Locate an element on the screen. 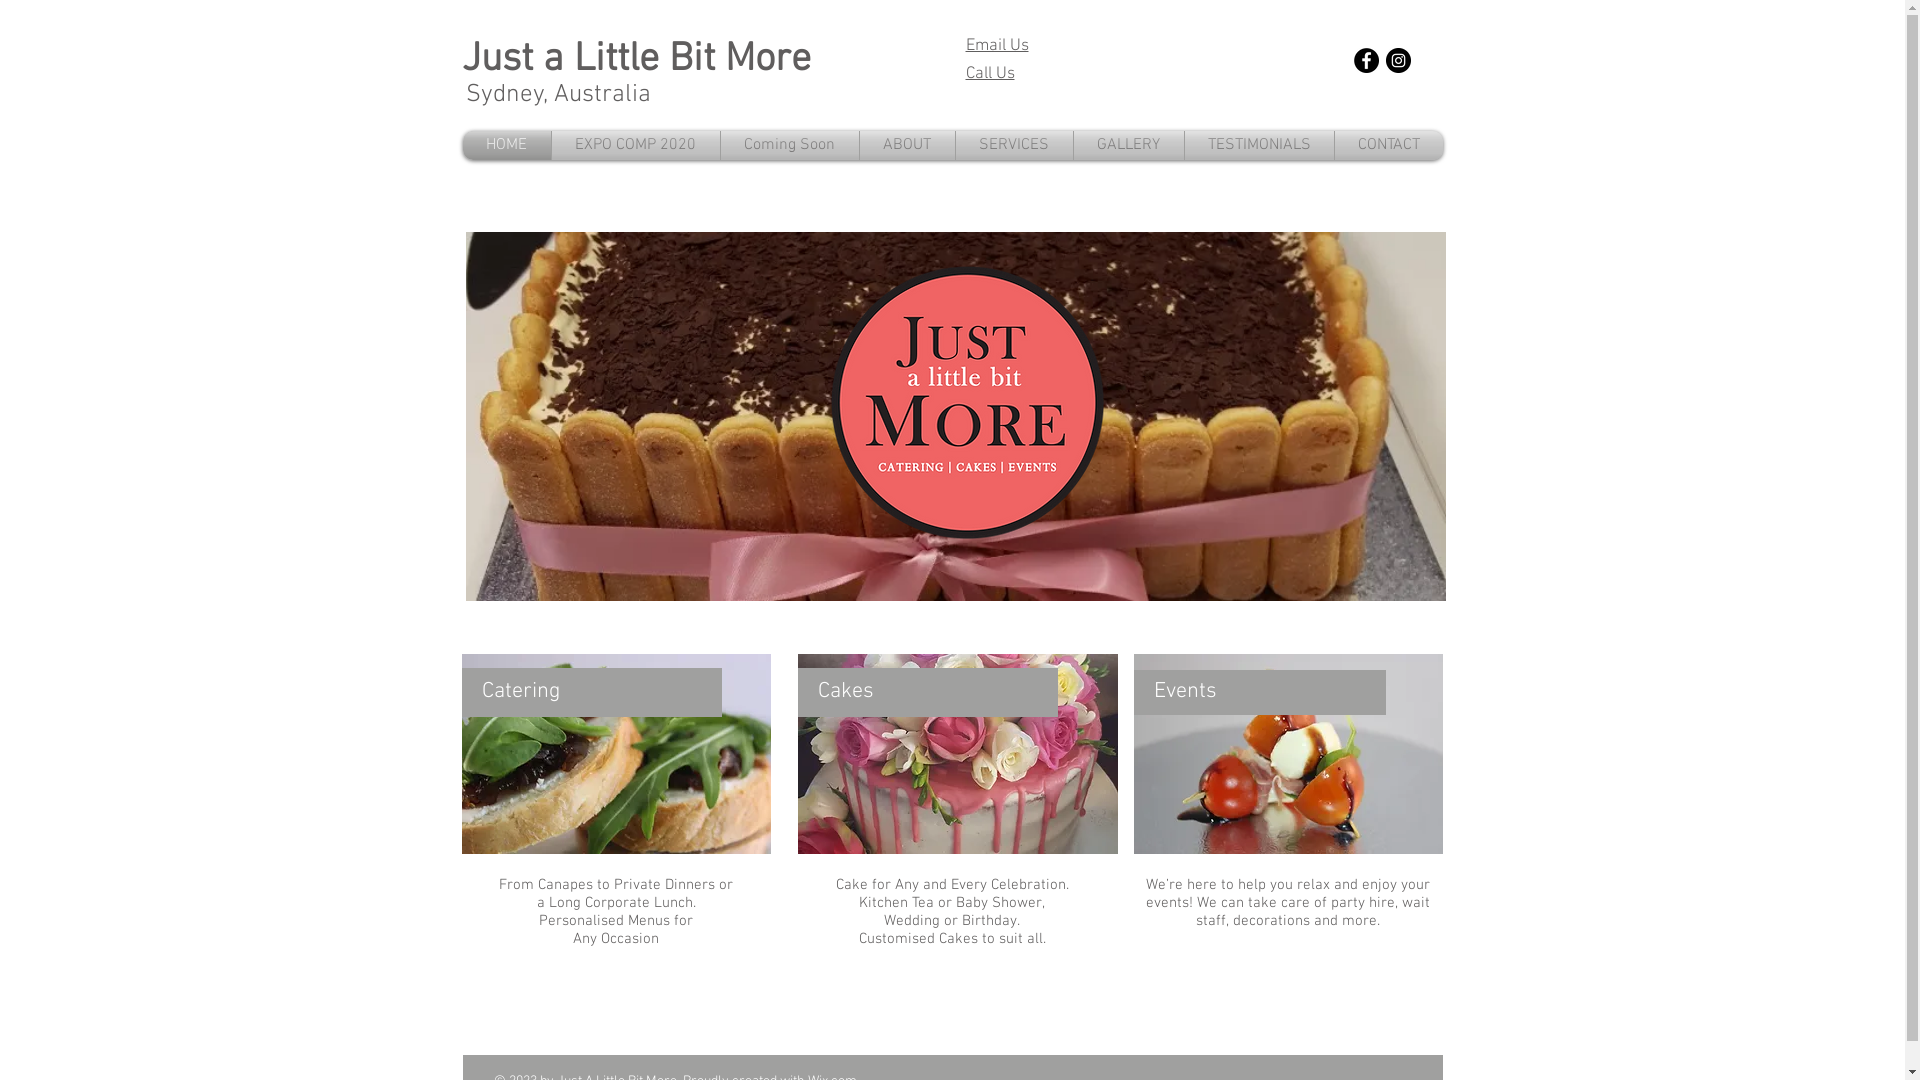 This screenshot has width=1920, height=1080. CONTACT is located at coordinates (1388, 146).